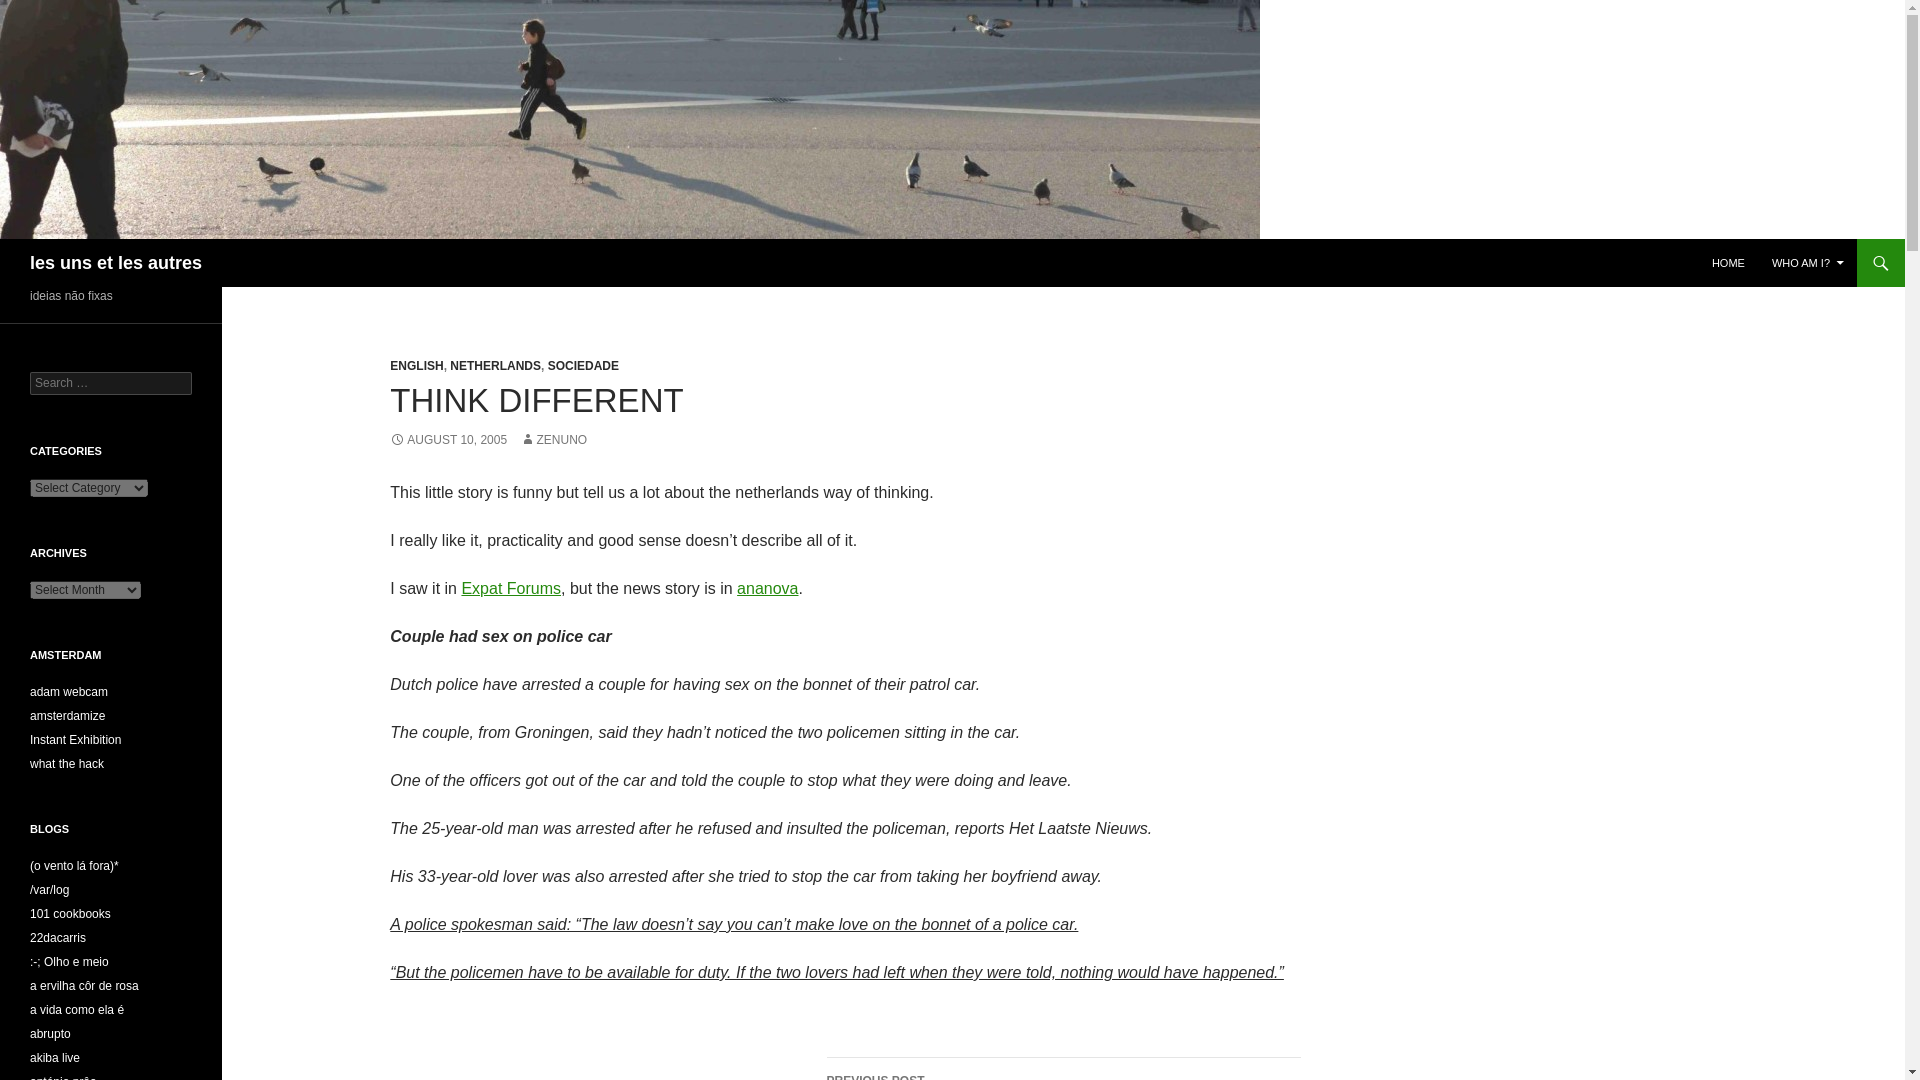  What do you see at coordinates (50, 890) in the screenshot?
I see `WHO AM I?` at bounding box center [50, 890].